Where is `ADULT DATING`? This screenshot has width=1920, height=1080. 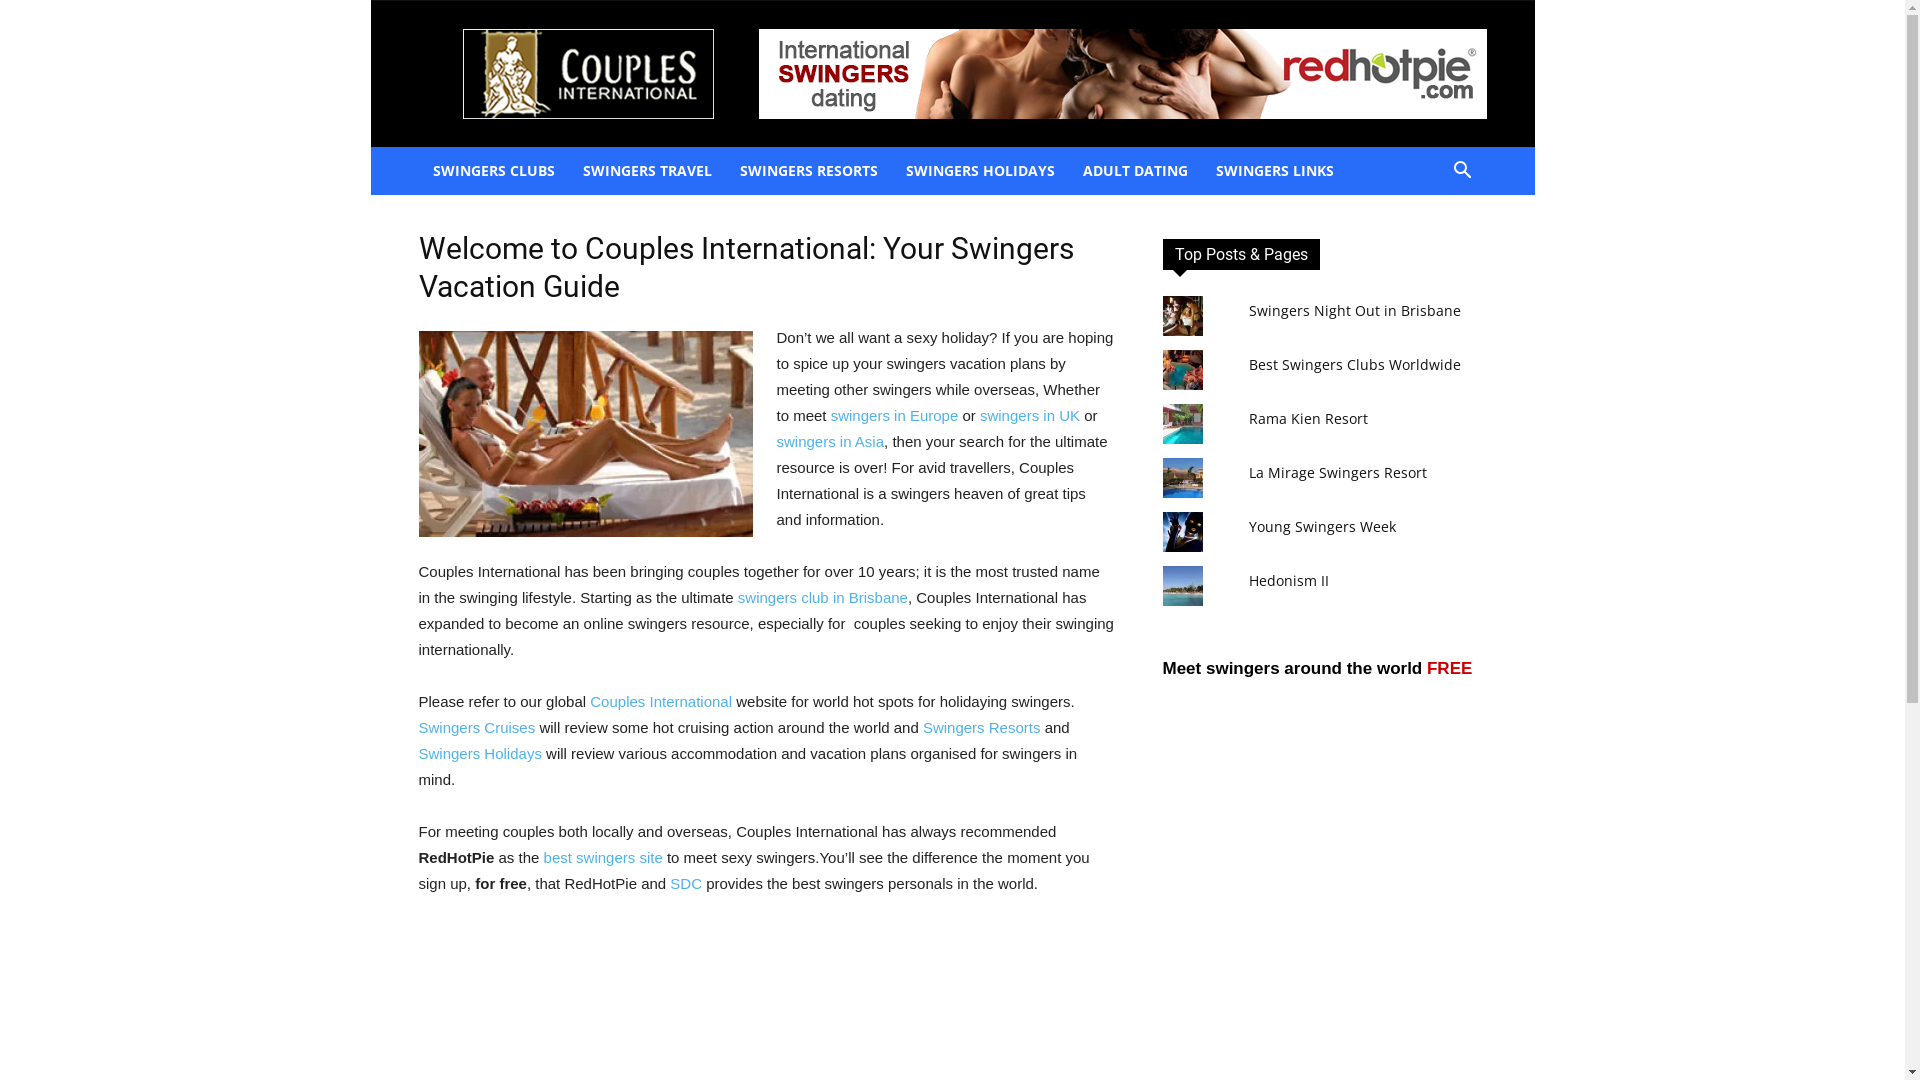
ADULT DATING is located at coordinates (1134, 171).